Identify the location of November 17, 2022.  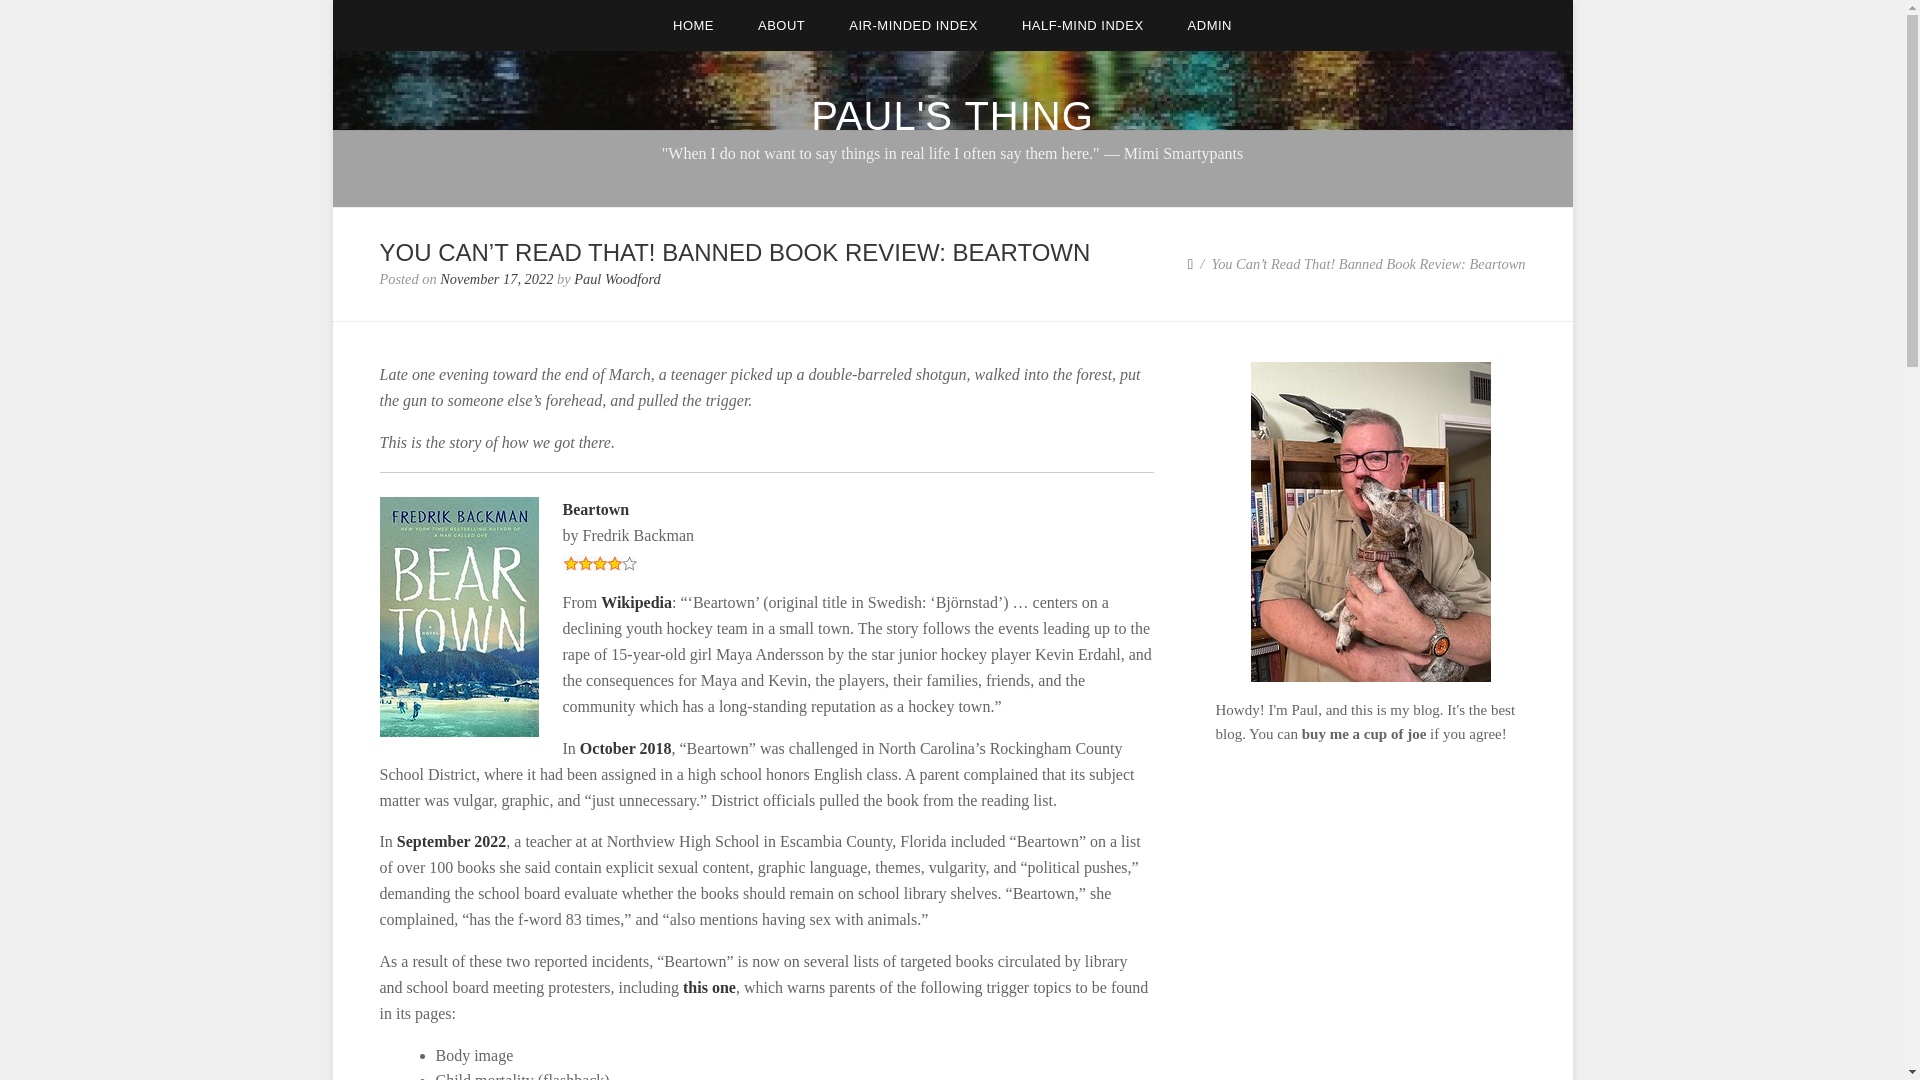
(496, 279).